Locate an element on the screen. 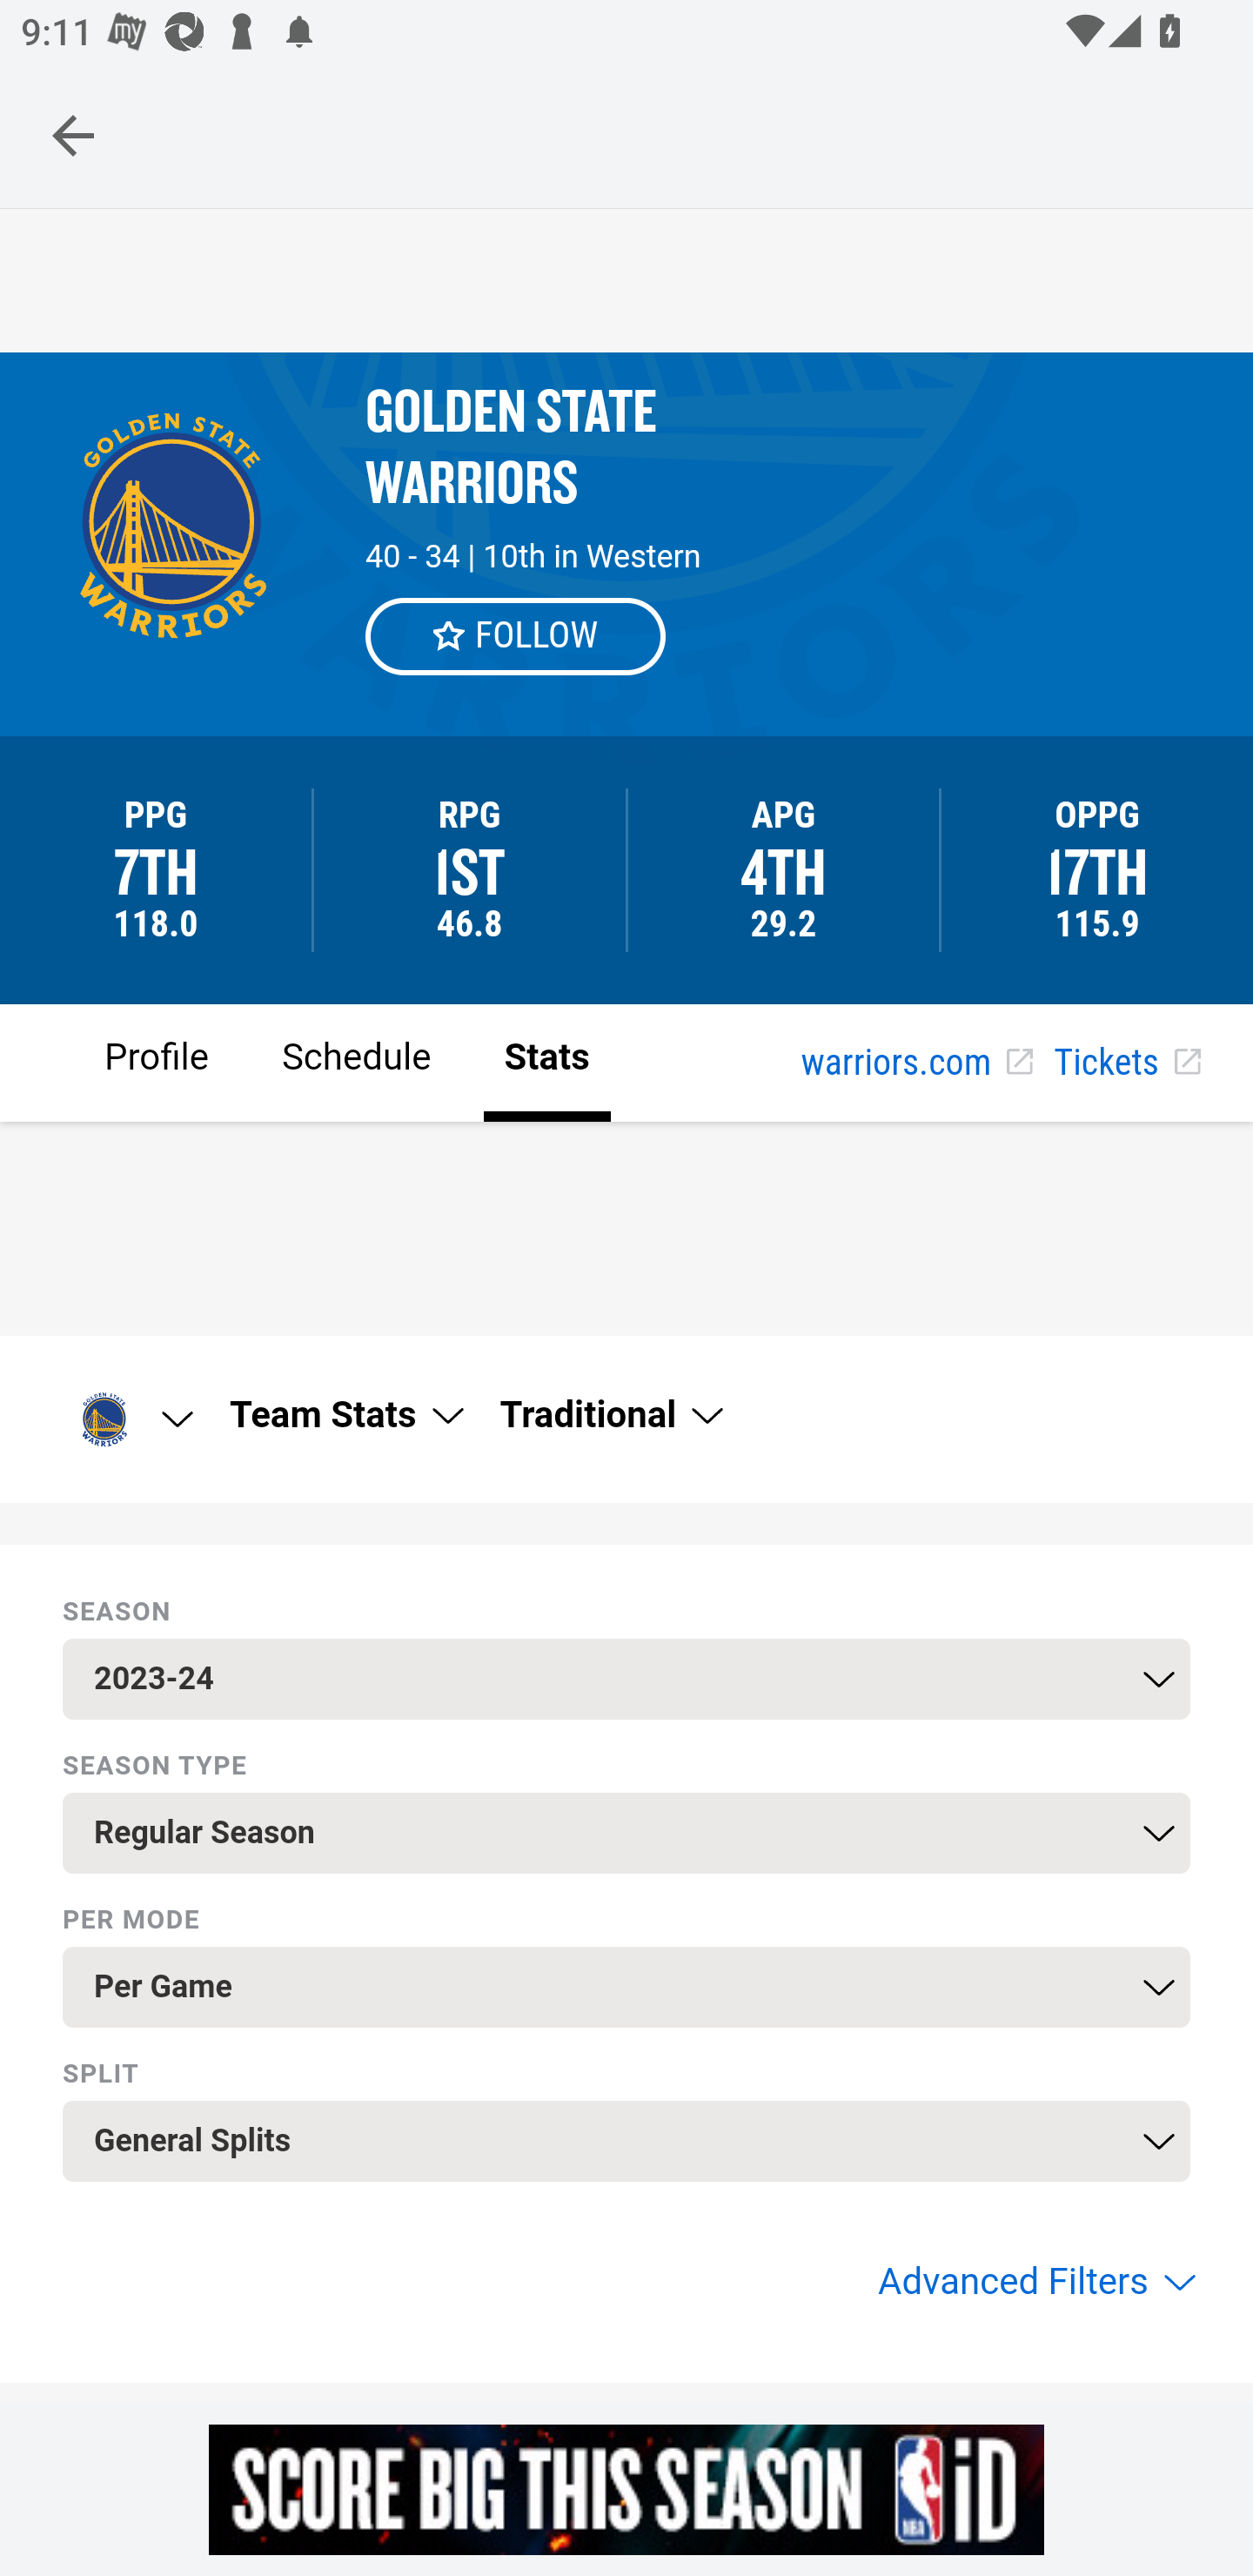 This screenshot has width=1253, height=2576. warriors.com is located at coordinates (916, 1063).